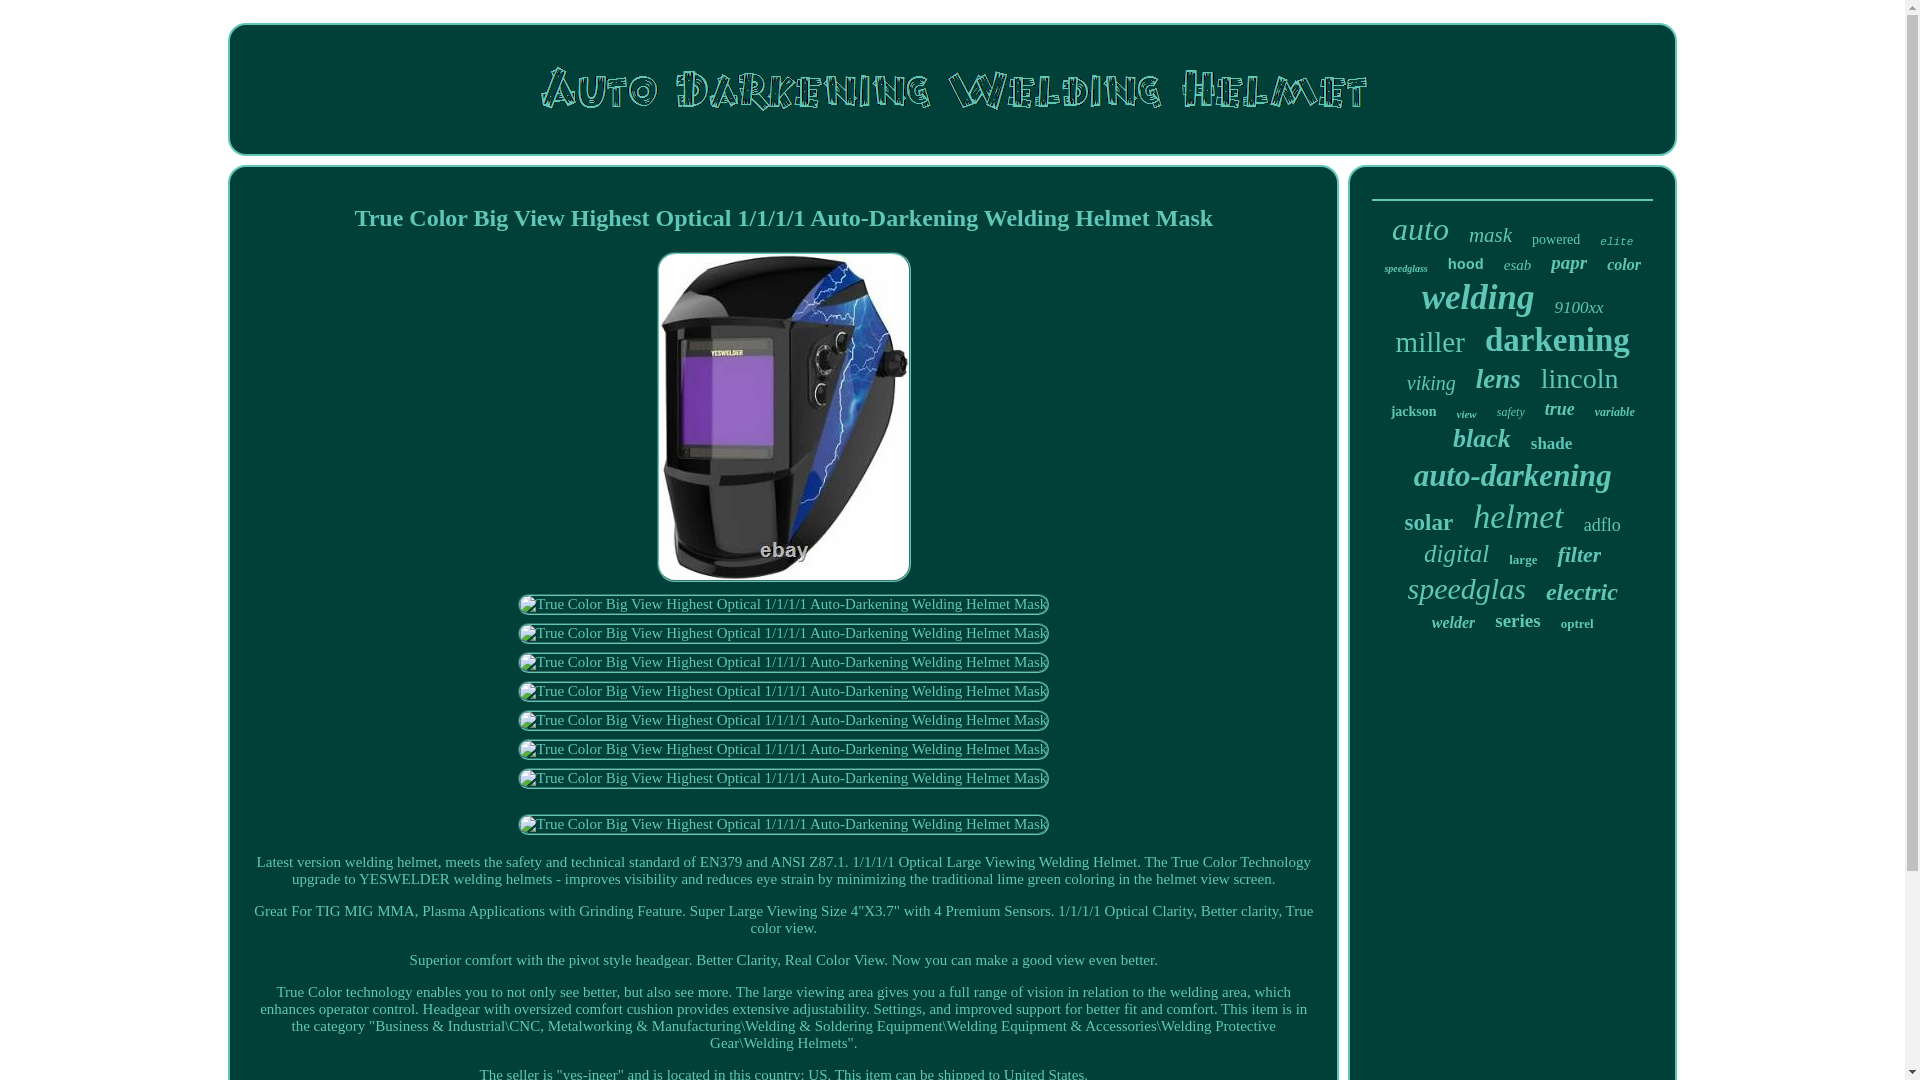  I want to click on lens, so click(1498, 379).